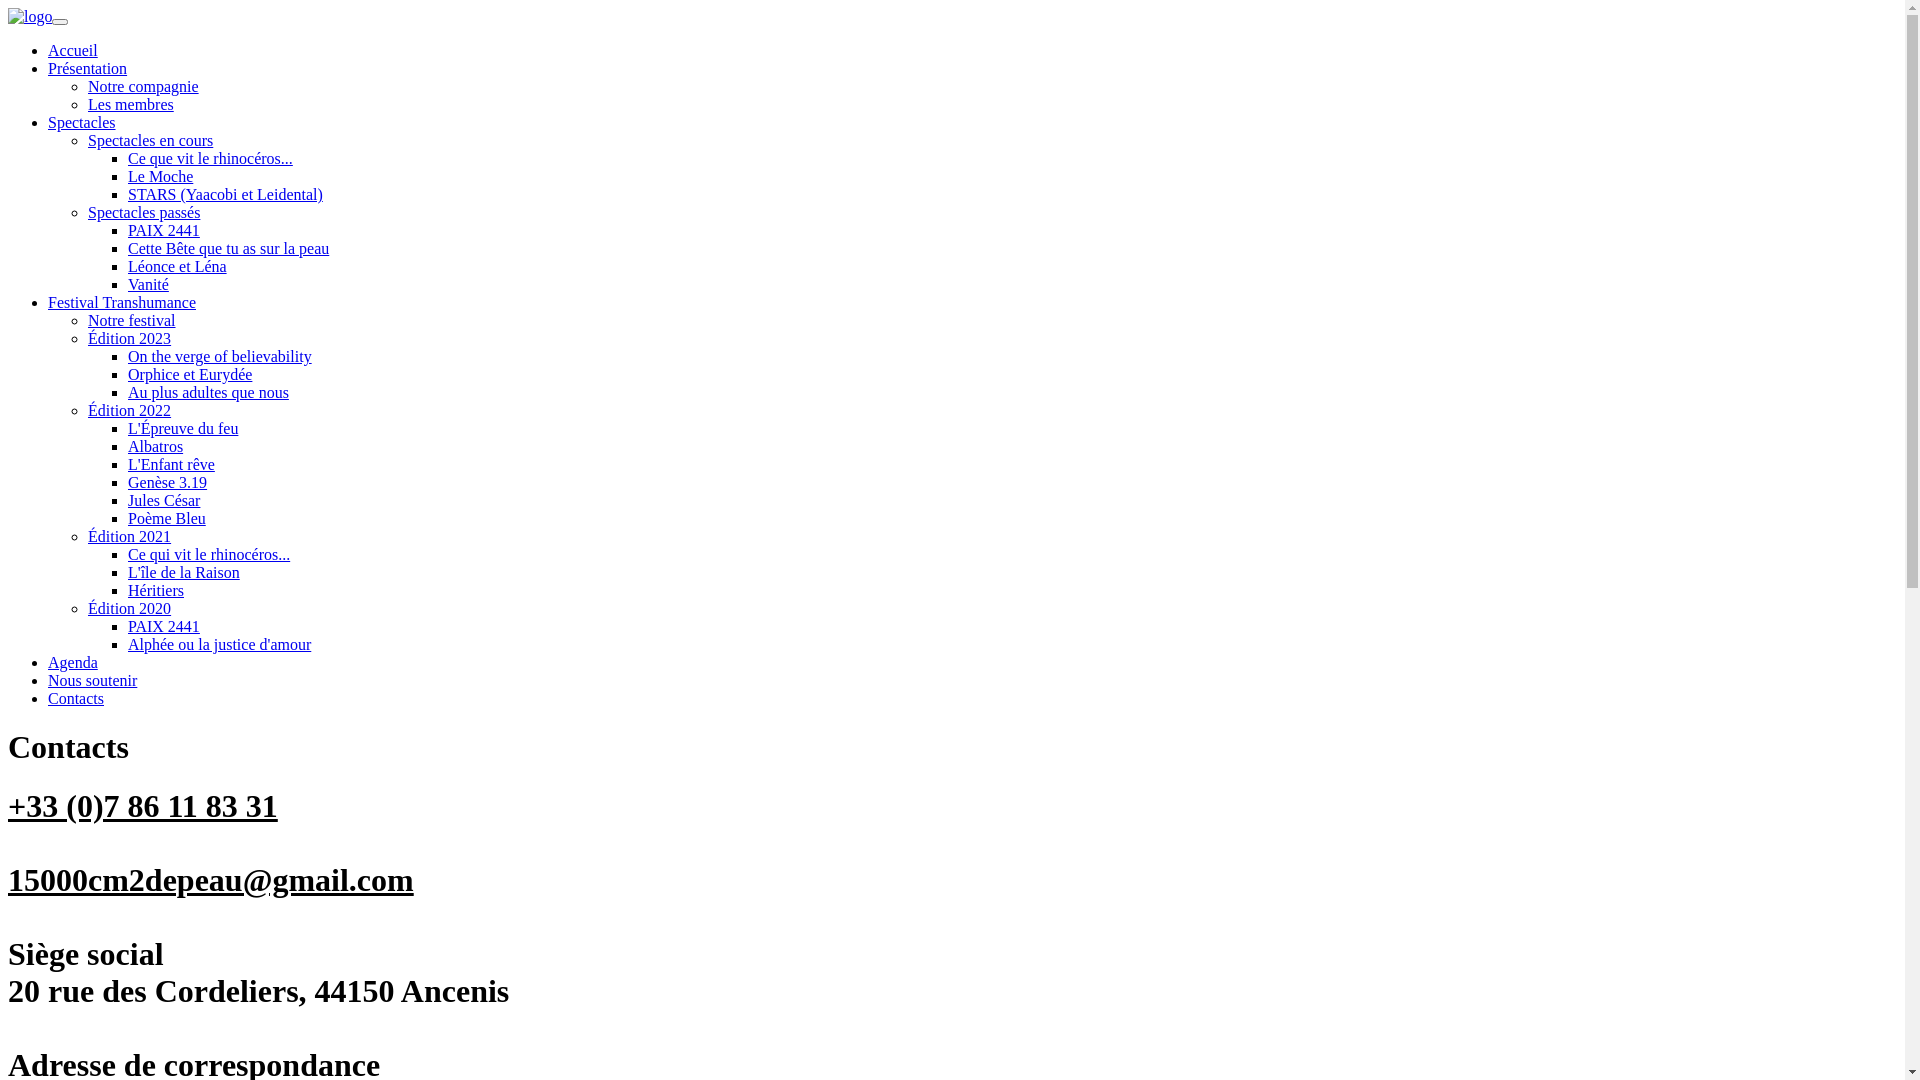 The height and width of the screenshot is (1080, 1920). I want to click on Spectacles, so click(82, 122).